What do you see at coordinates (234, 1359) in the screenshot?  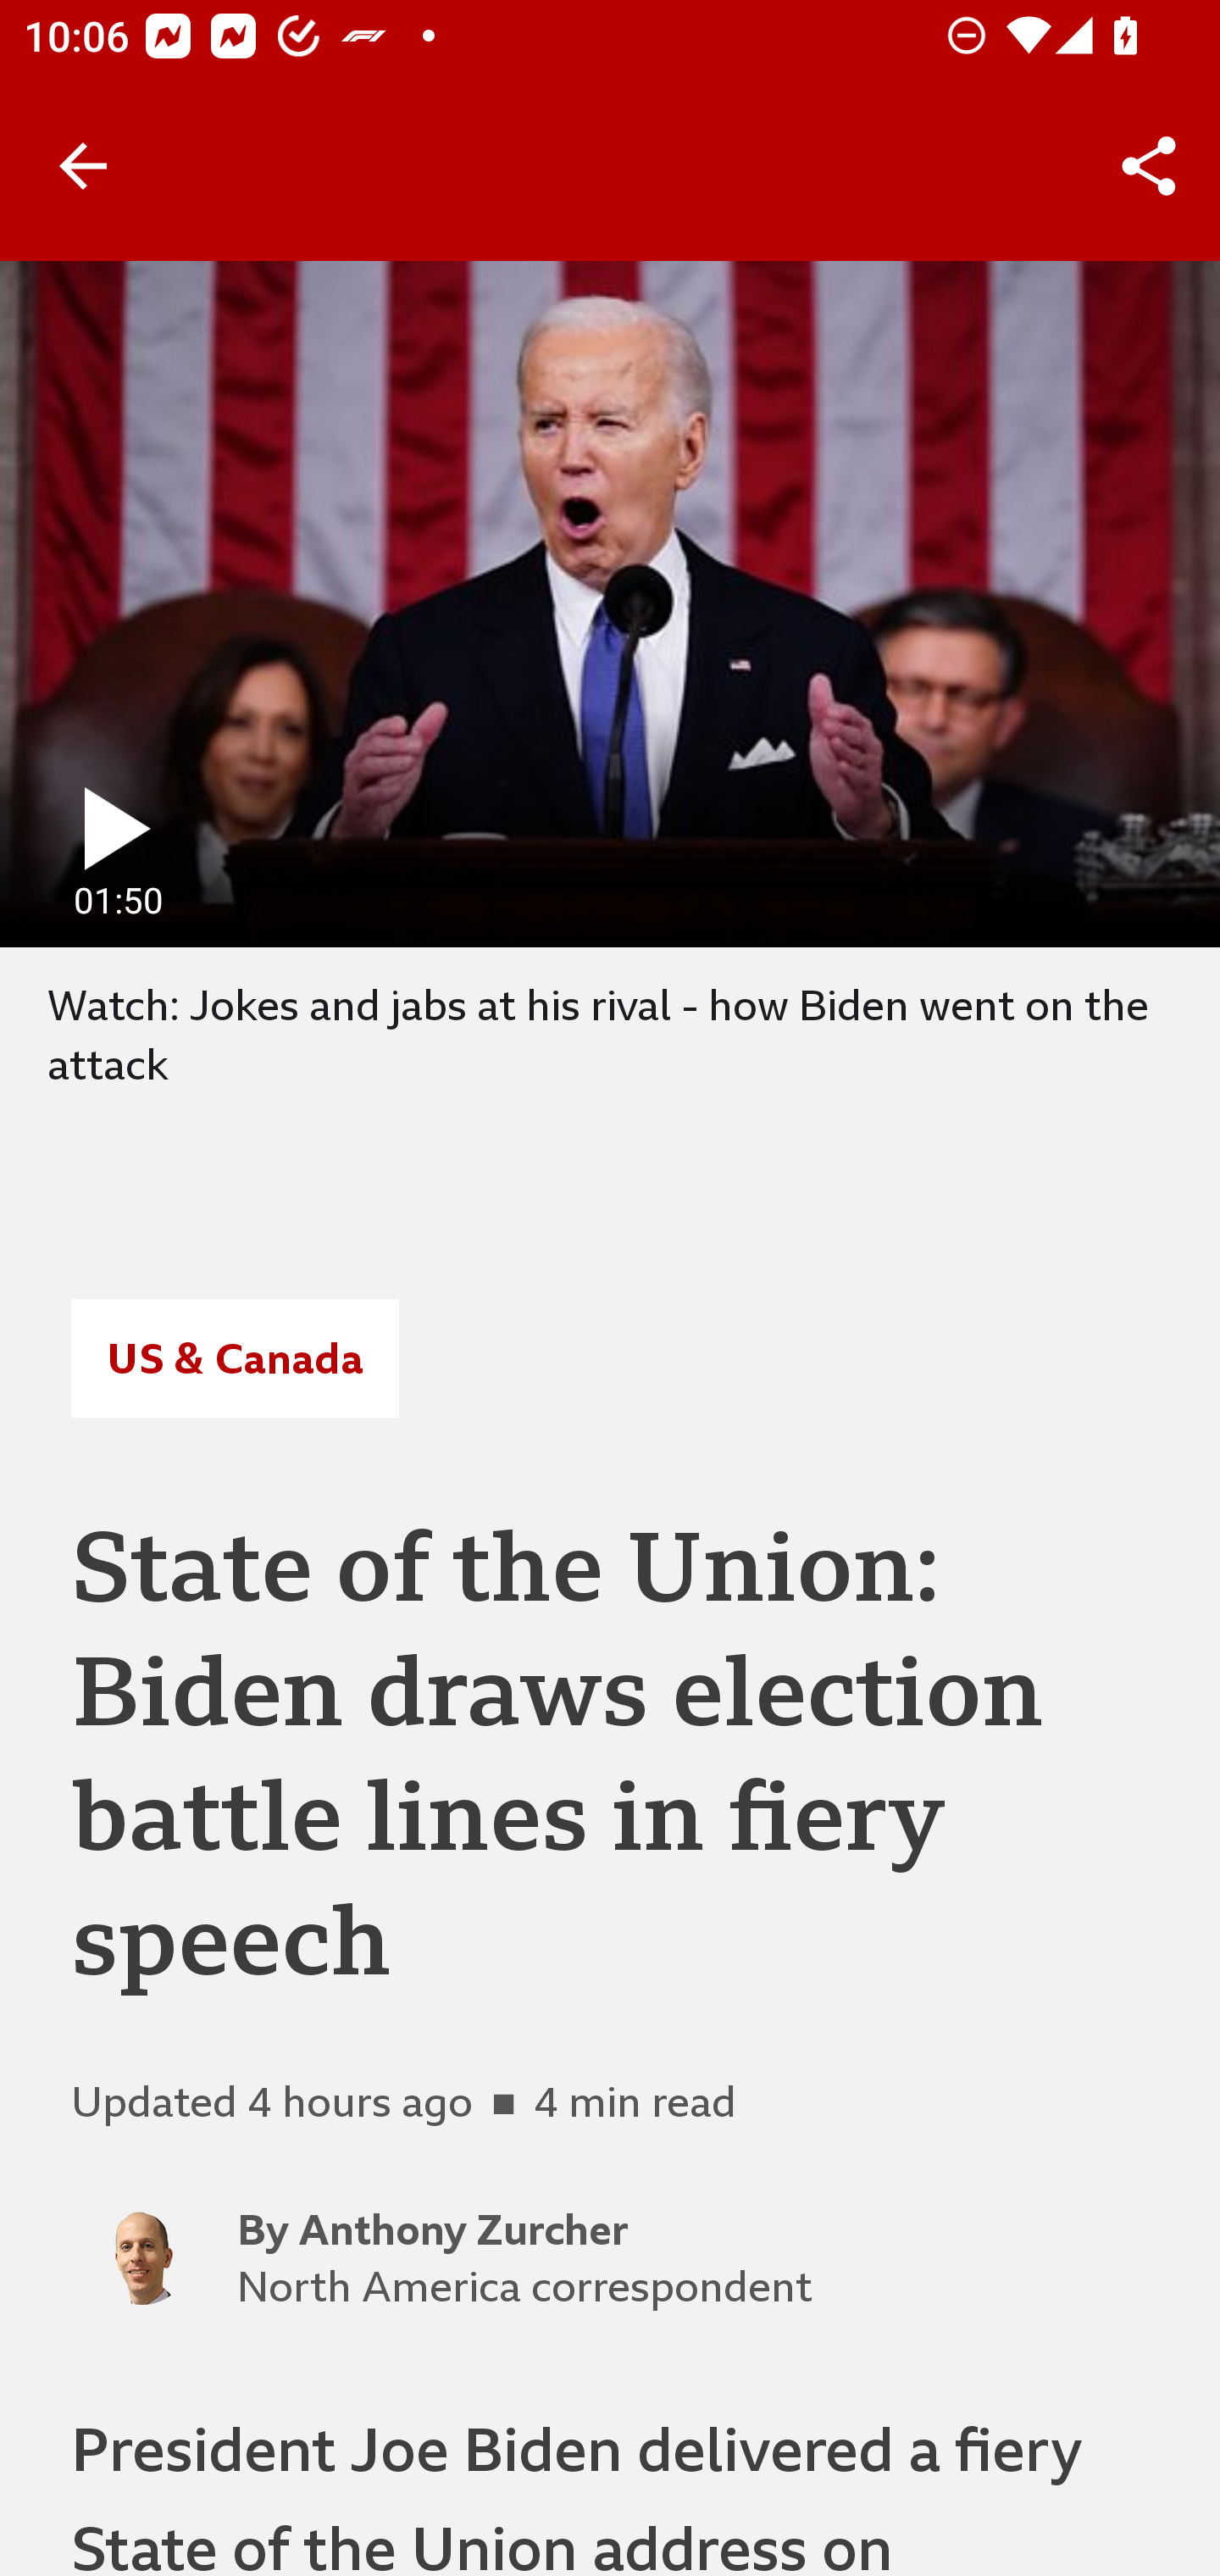 I see `US & Canada` at bounding box center [234, 1359].